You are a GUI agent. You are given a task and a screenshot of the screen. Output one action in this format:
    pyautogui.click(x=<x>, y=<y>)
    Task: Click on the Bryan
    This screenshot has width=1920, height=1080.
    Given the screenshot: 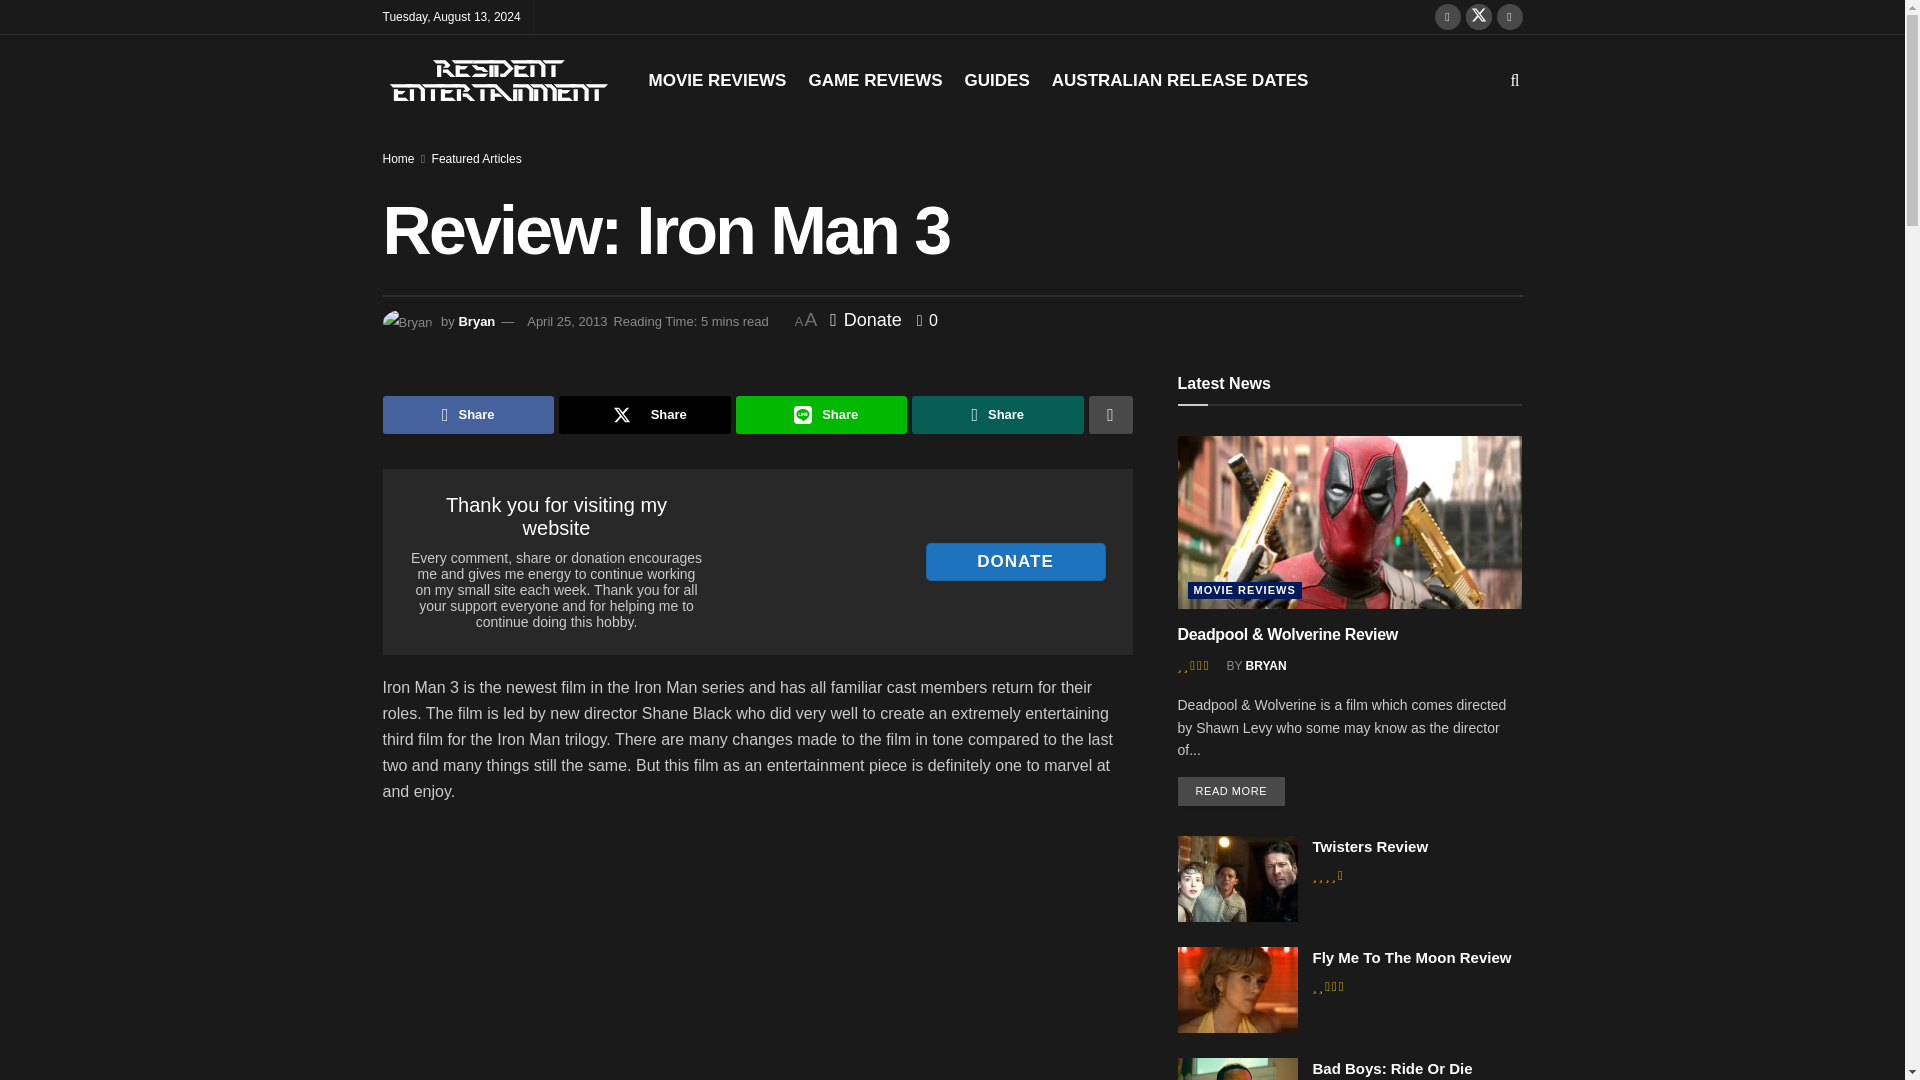 What is the action you would take?
    pyautogui.click(x=476, y=322)
    